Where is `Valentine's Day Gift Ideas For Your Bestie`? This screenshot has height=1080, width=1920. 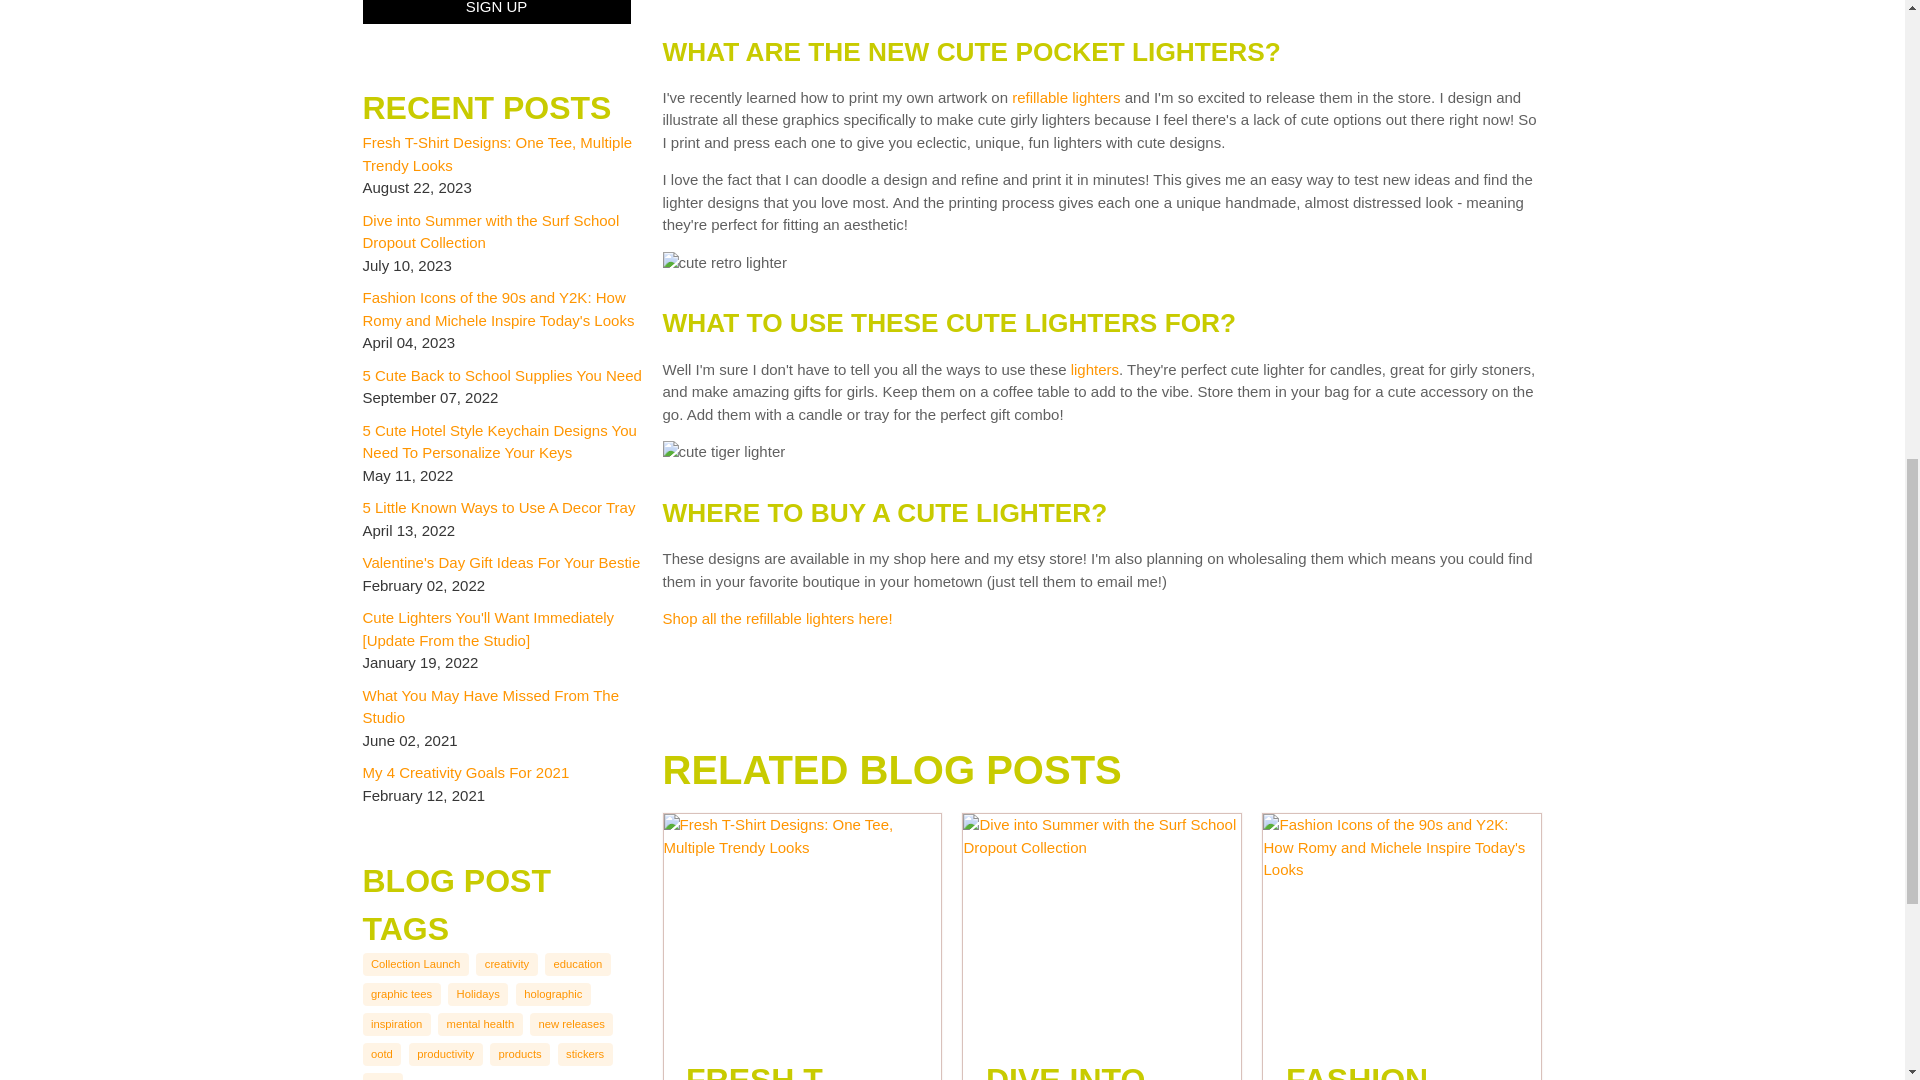
Valentine's Day Gift Ideas For Your Bestie is located at coordinates (500, 562).